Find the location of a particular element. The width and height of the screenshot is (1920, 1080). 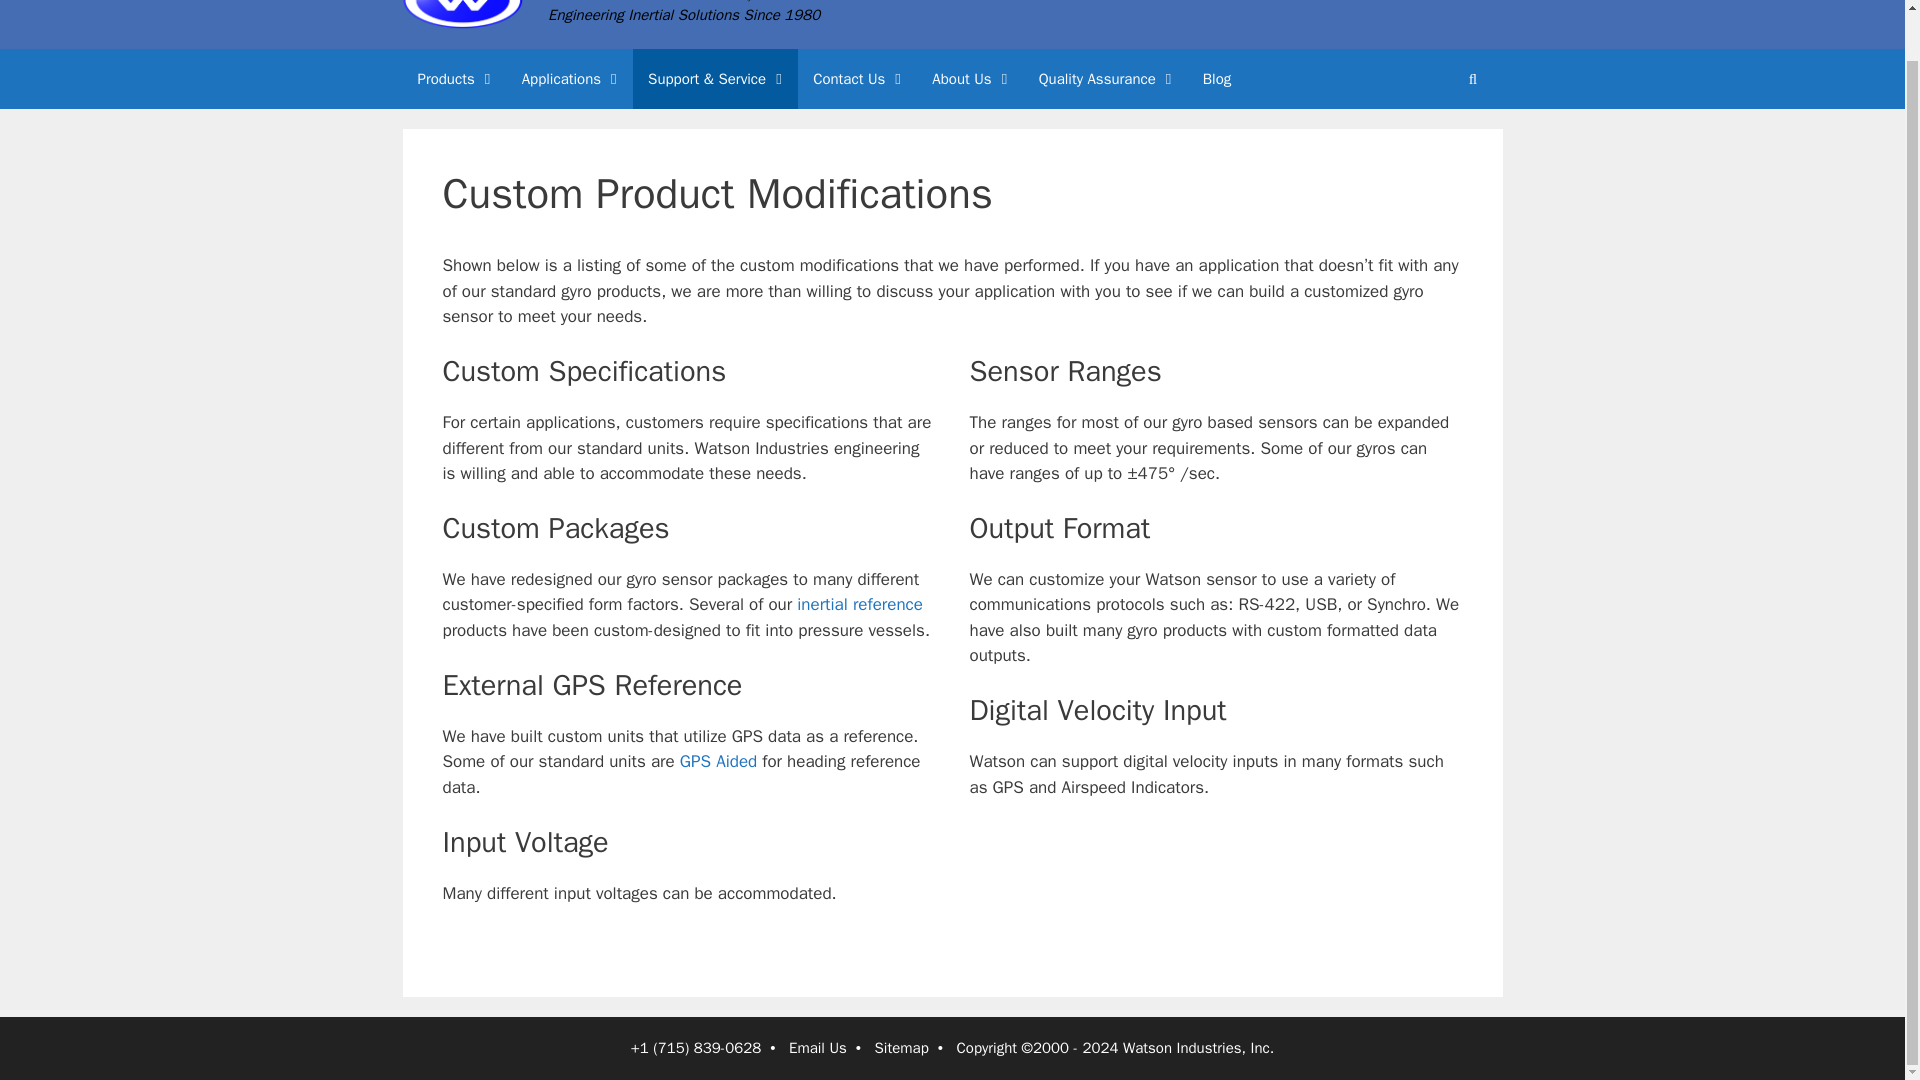

Watson Industries, Inc. is located at coordinates (674, 2).